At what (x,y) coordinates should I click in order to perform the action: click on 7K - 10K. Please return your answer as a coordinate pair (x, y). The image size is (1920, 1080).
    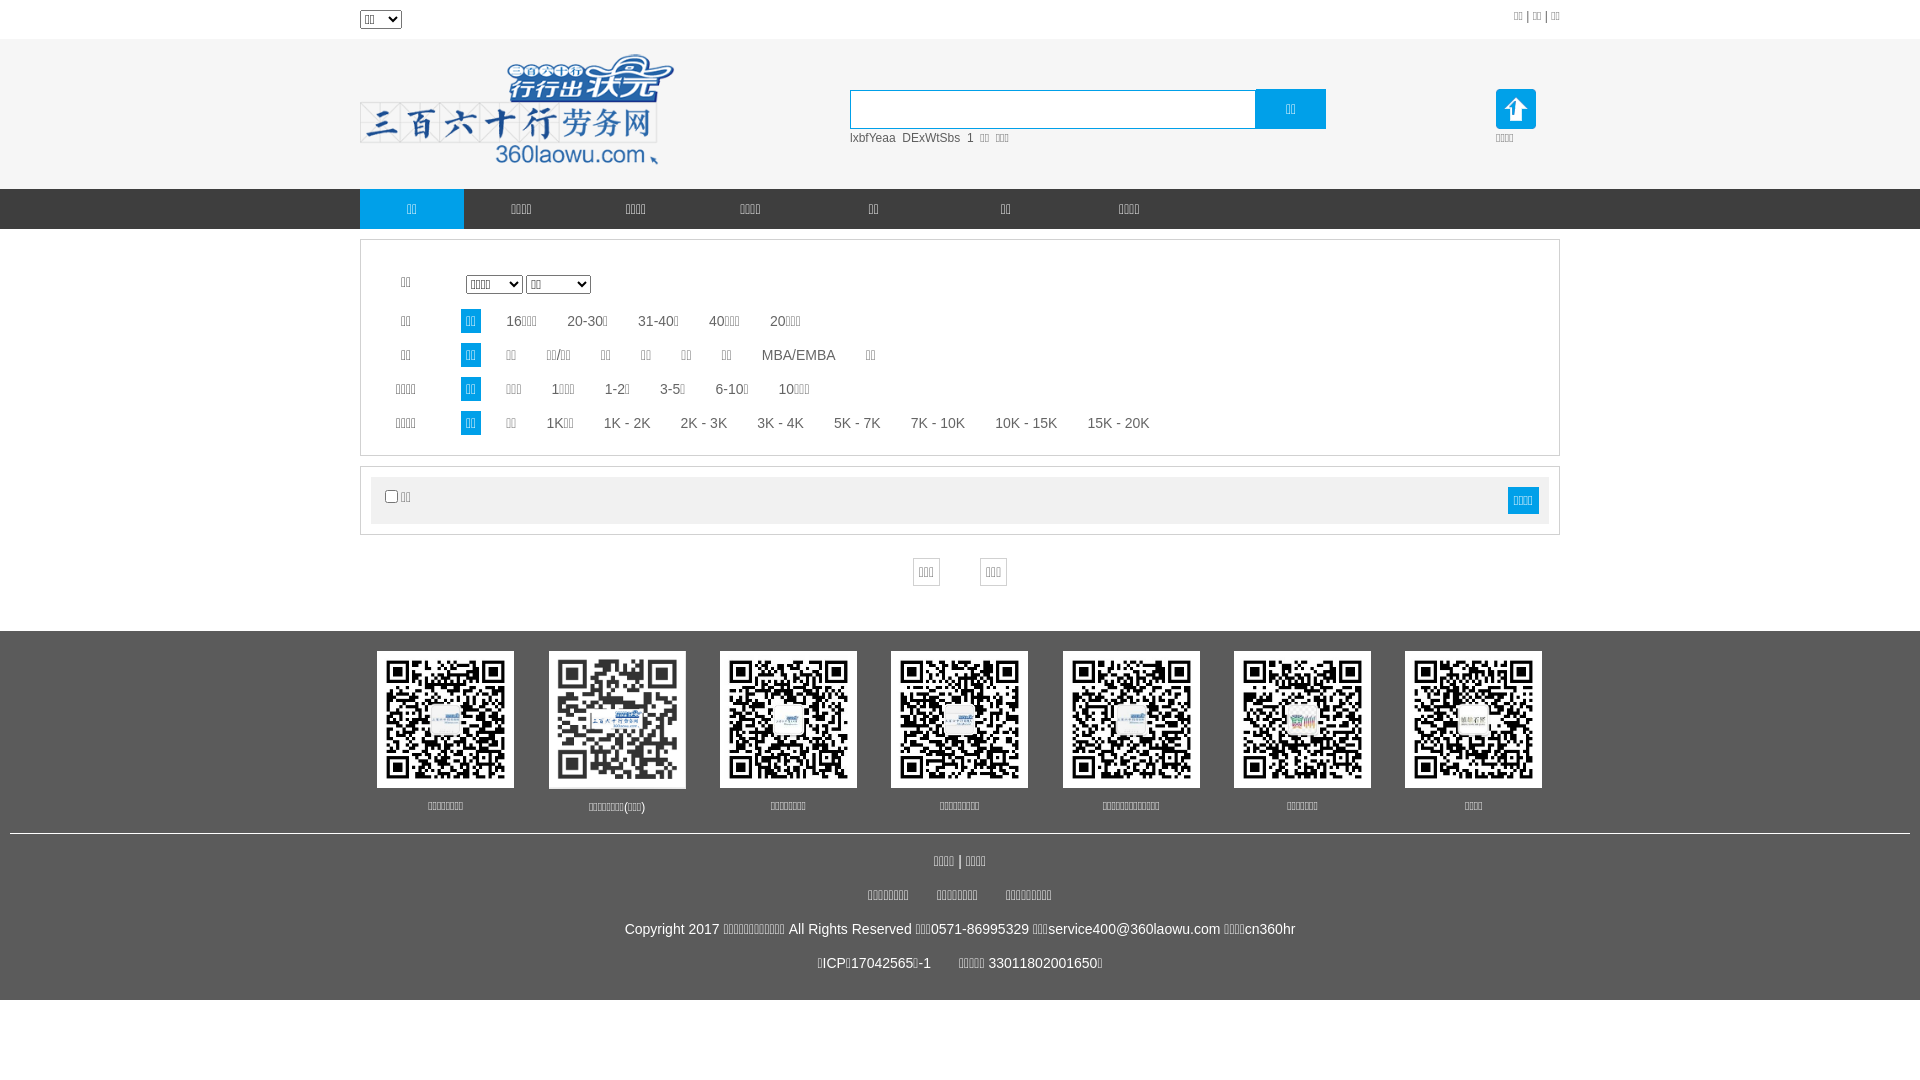
    Looking at the image, I should click on (938, 423).